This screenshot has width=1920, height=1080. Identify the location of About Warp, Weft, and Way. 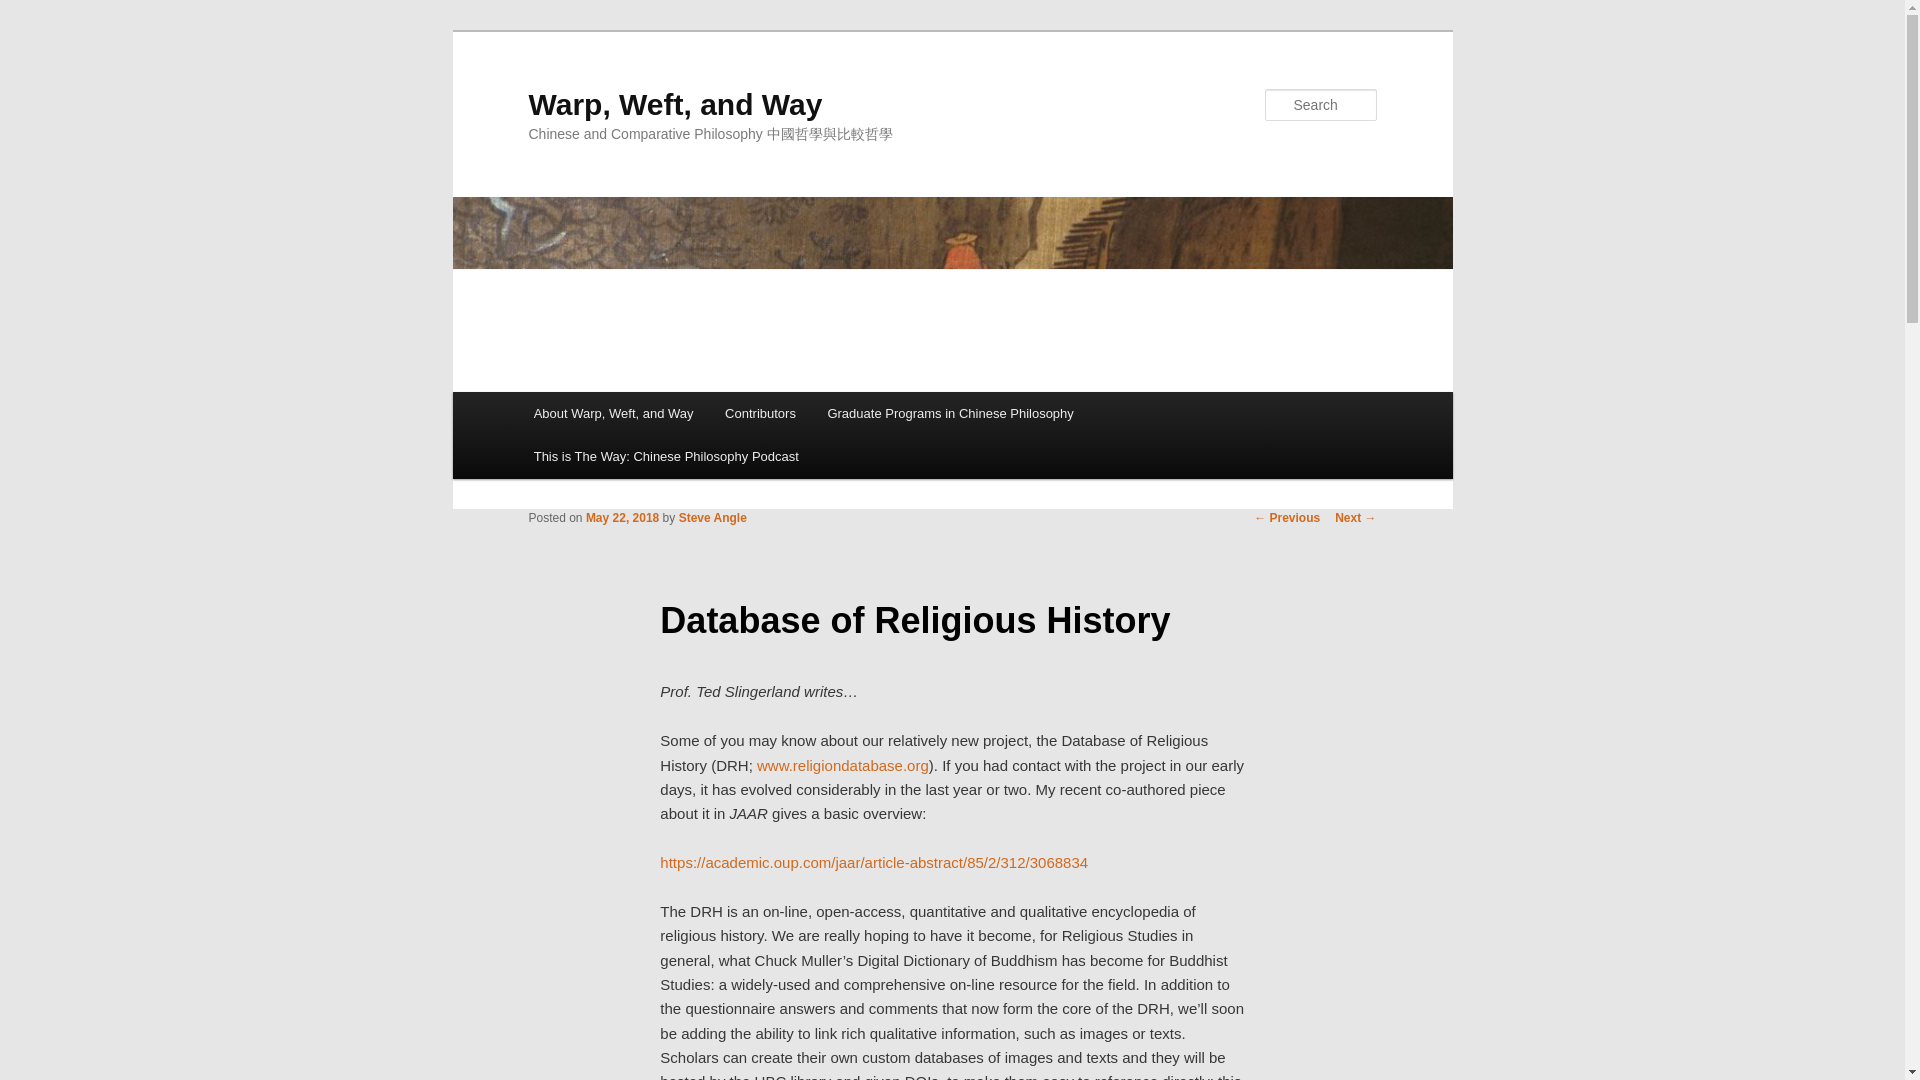
(613, 414).